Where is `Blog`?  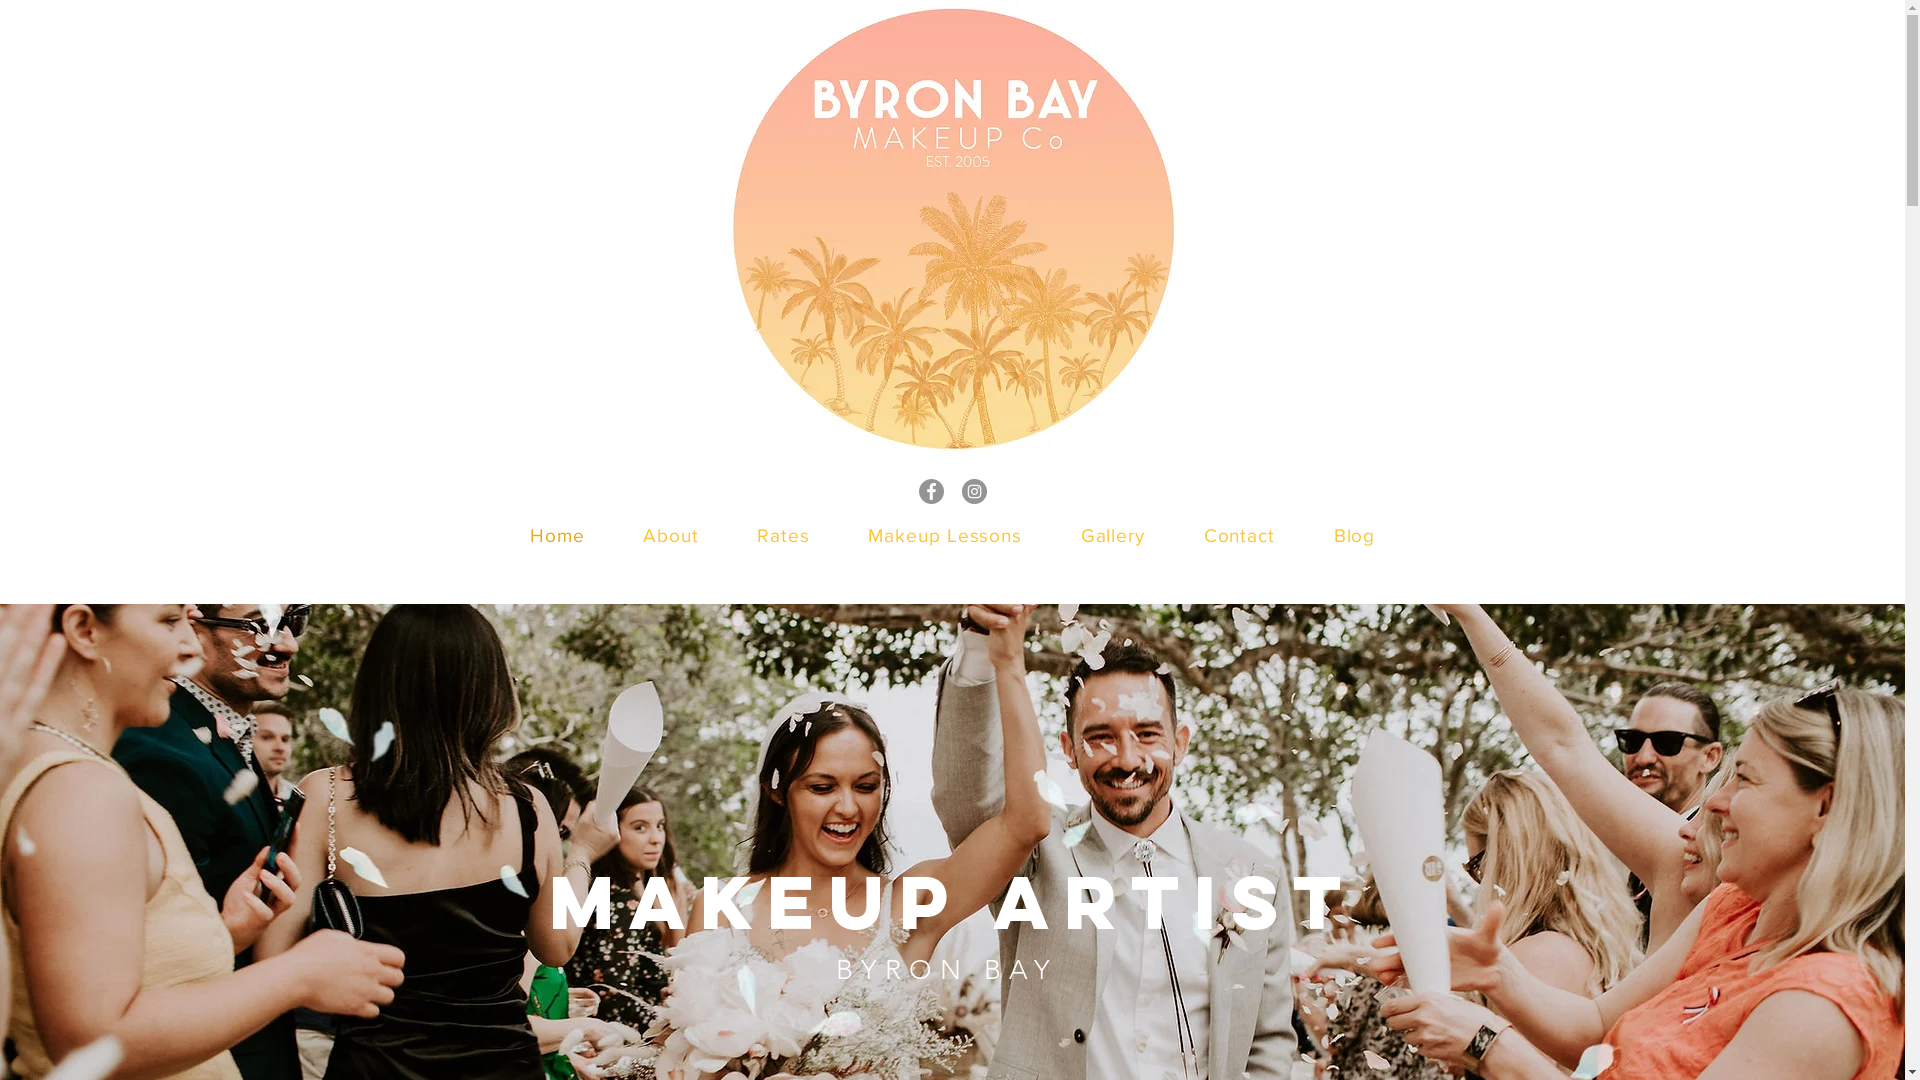
Blog is located at coordinates (1354, 536).